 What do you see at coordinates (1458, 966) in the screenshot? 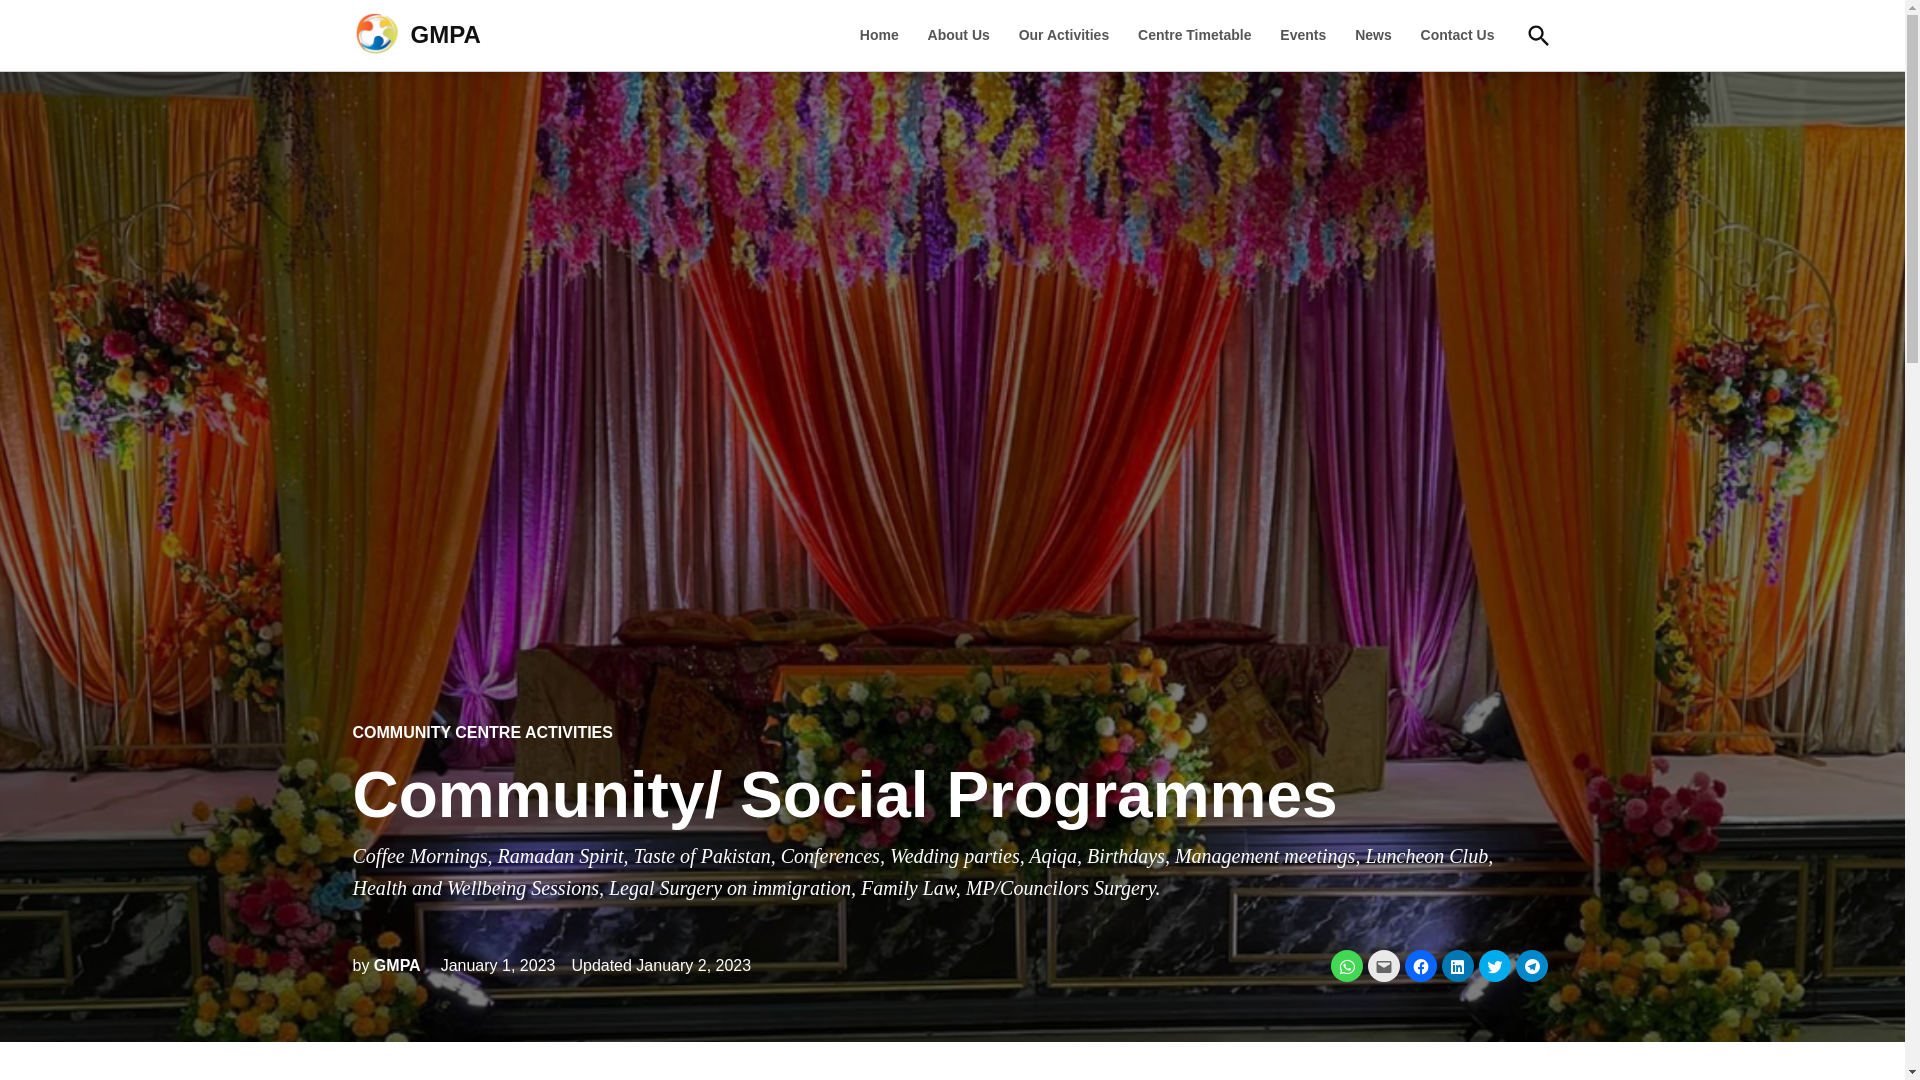
I see `Click to share on LinkedIn` at bounding box center [1458, 966].